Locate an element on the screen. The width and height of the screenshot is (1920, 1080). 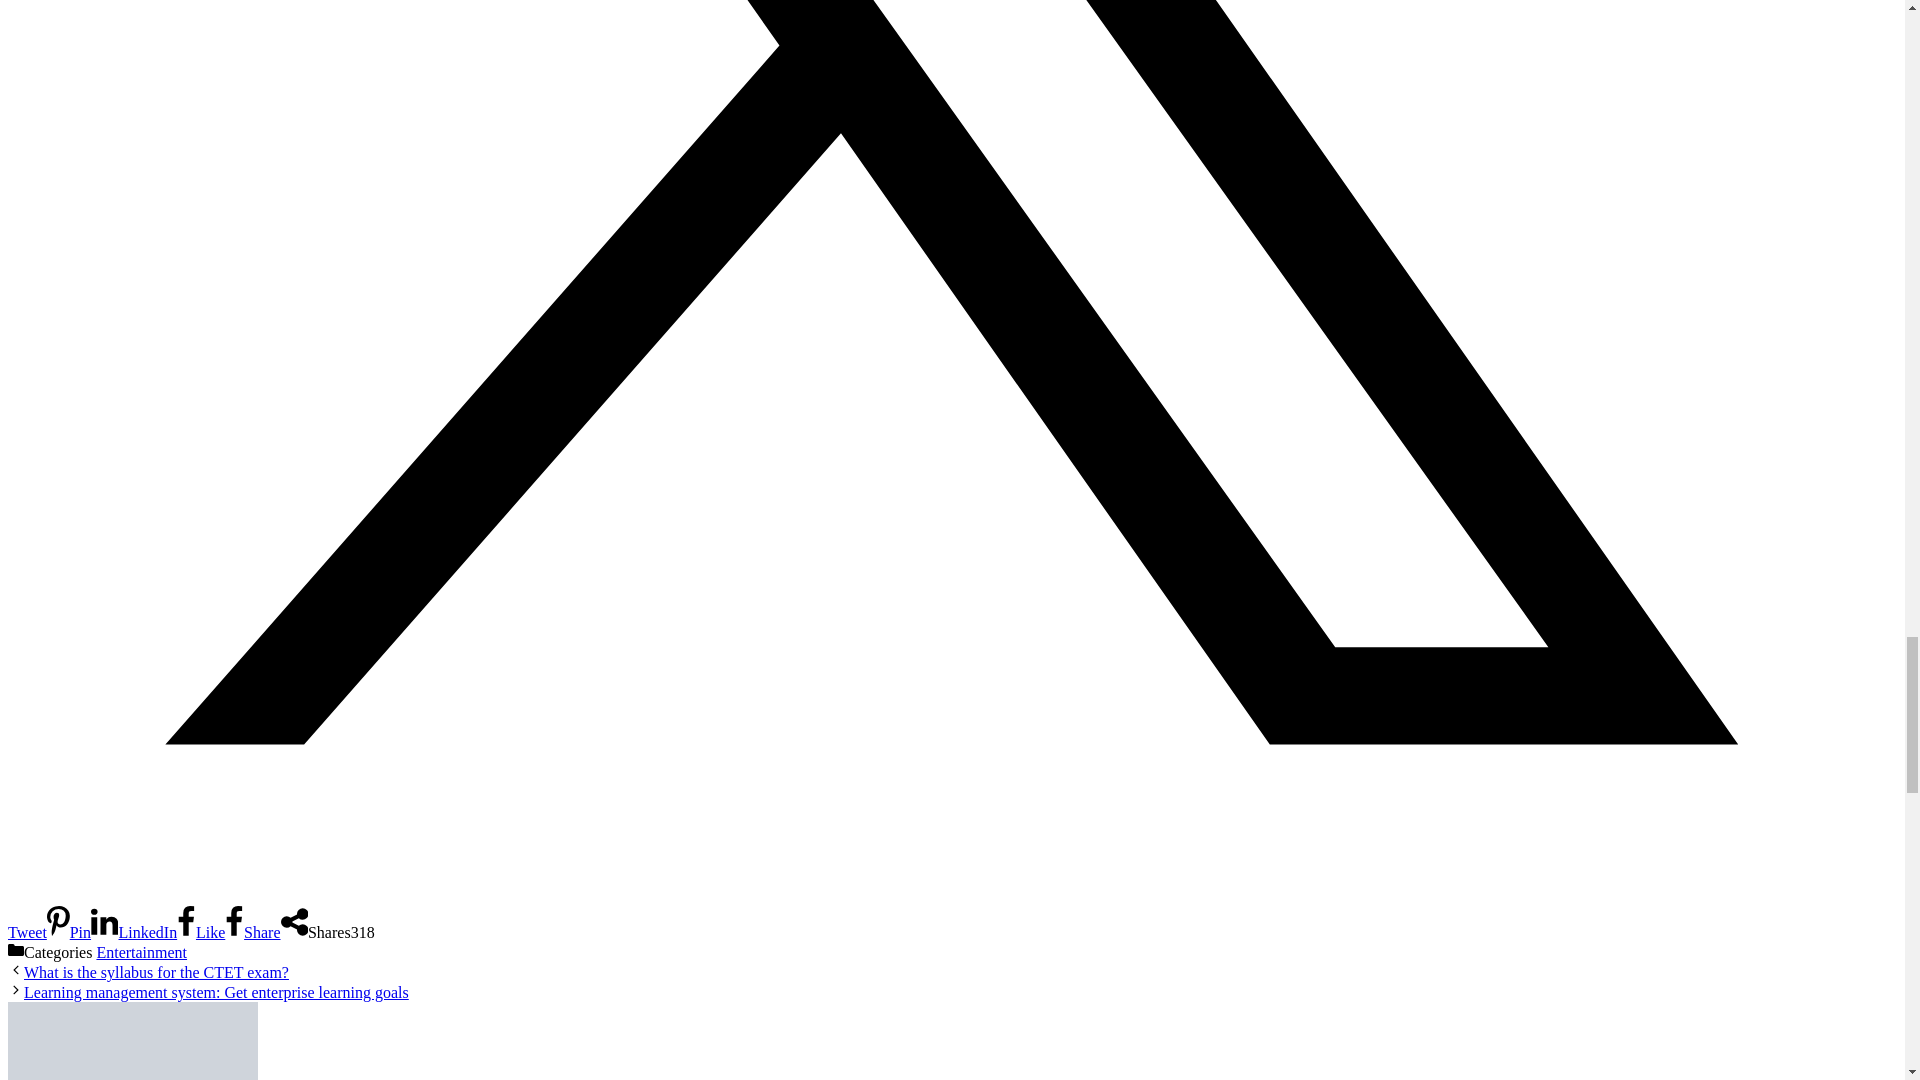
What is the syllabus for the CTET exam? is located at coordinates (156, 972).